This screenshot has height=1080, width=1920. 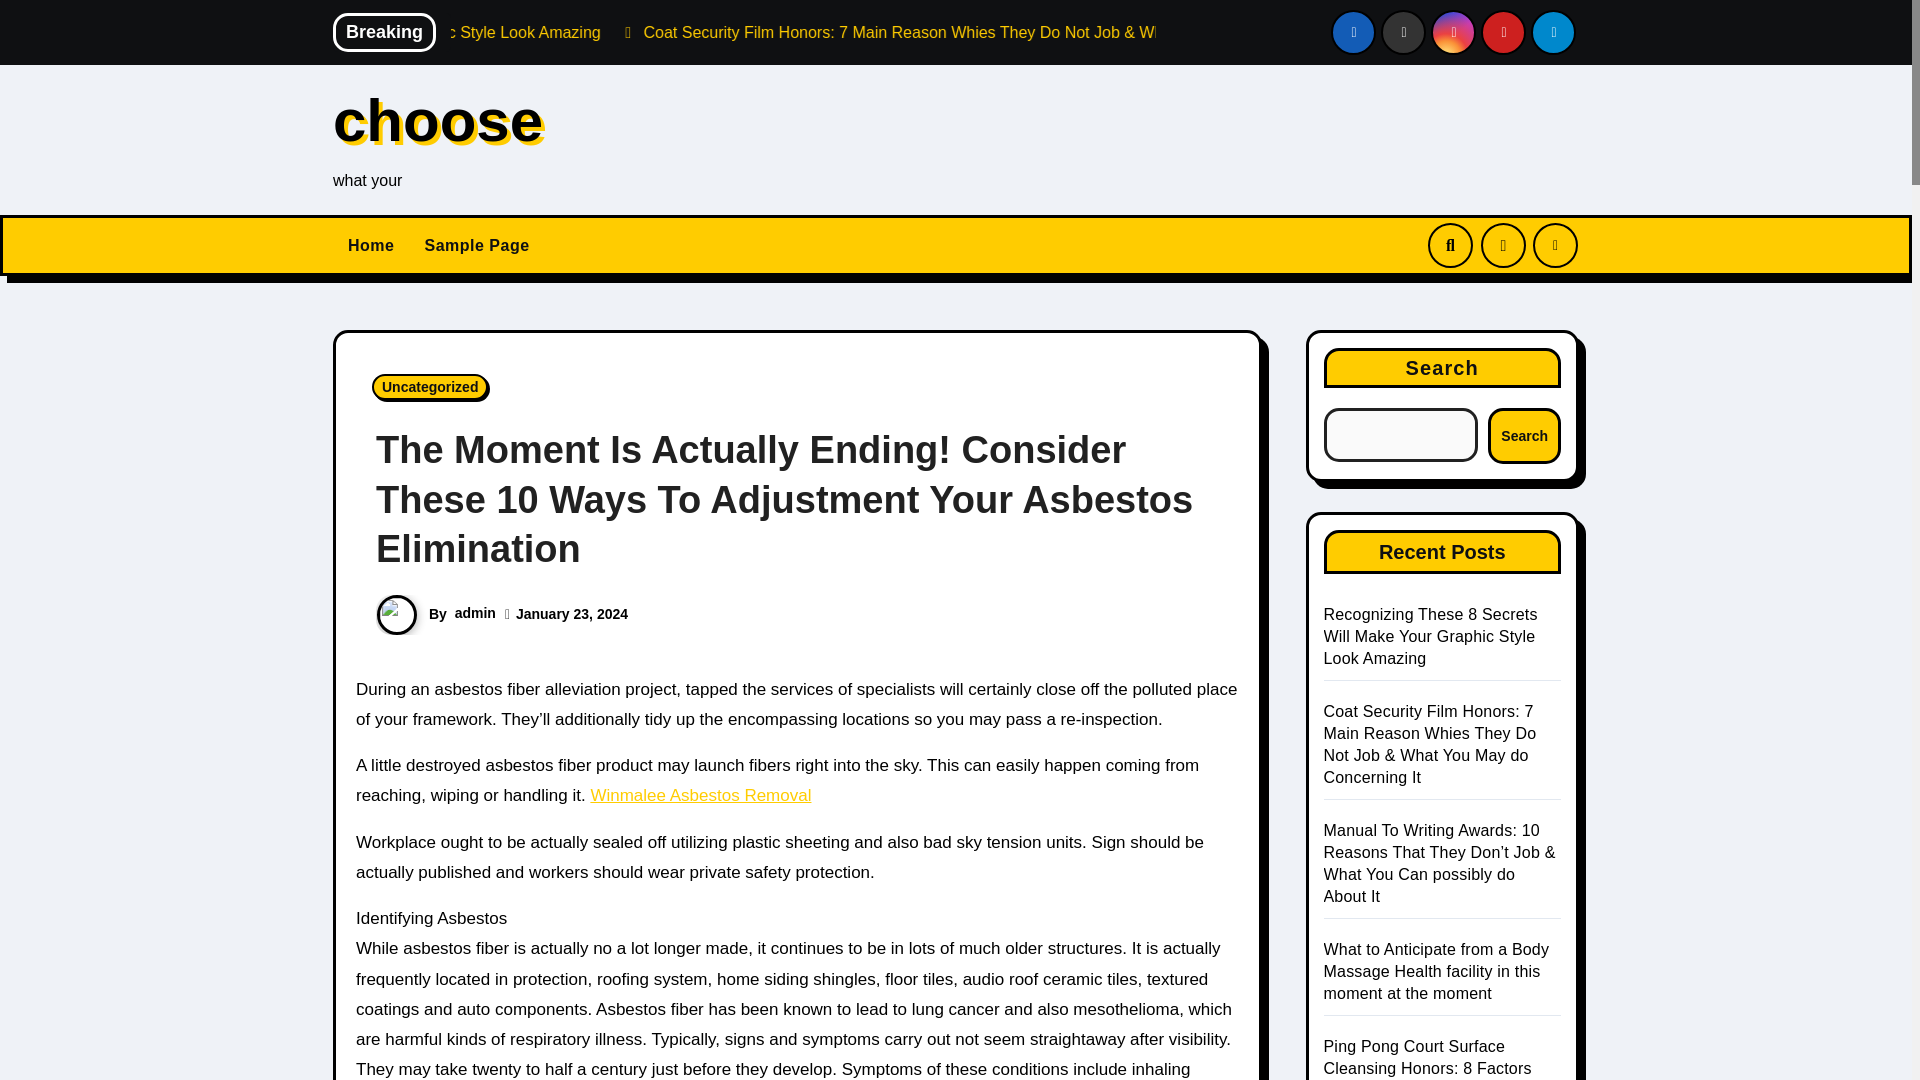 I want to click on January 23, 2024, so click(x=572, y=614).